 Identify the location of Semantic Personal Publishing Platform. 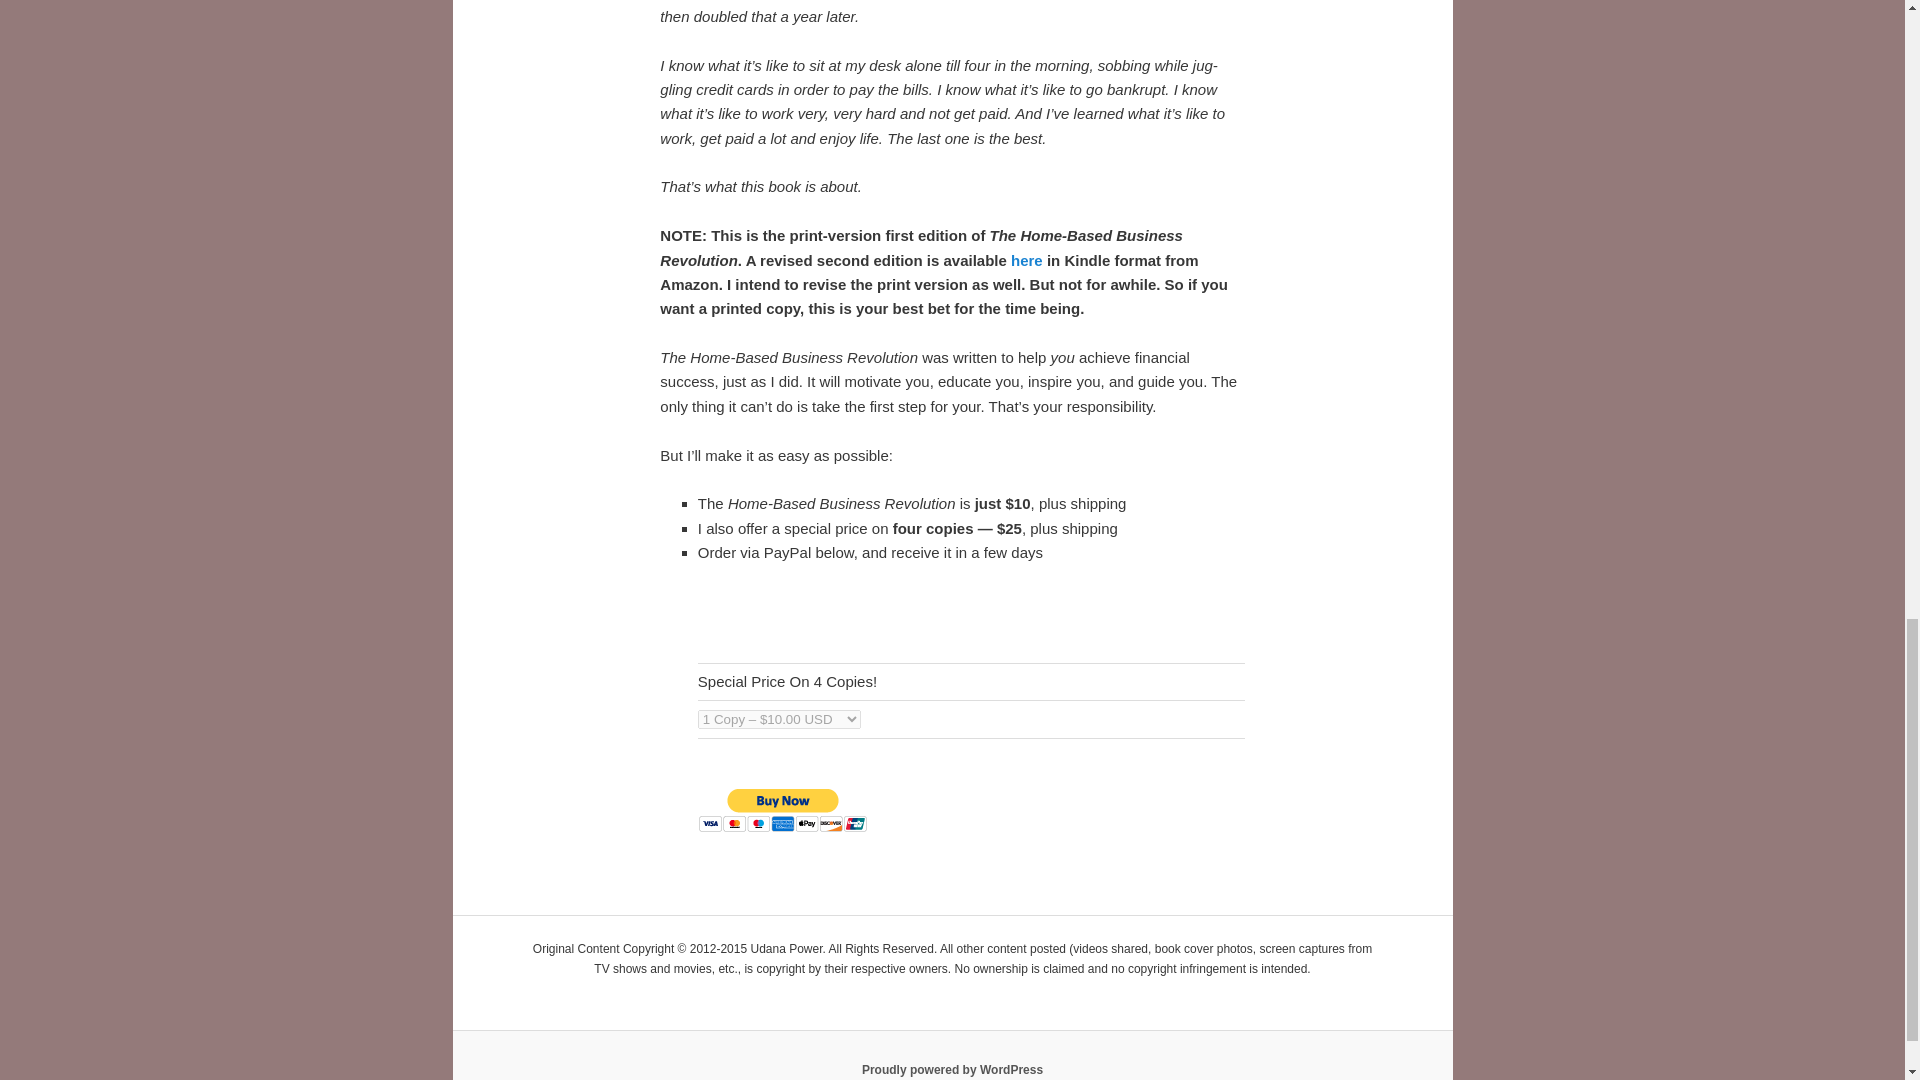
(952, 1069).